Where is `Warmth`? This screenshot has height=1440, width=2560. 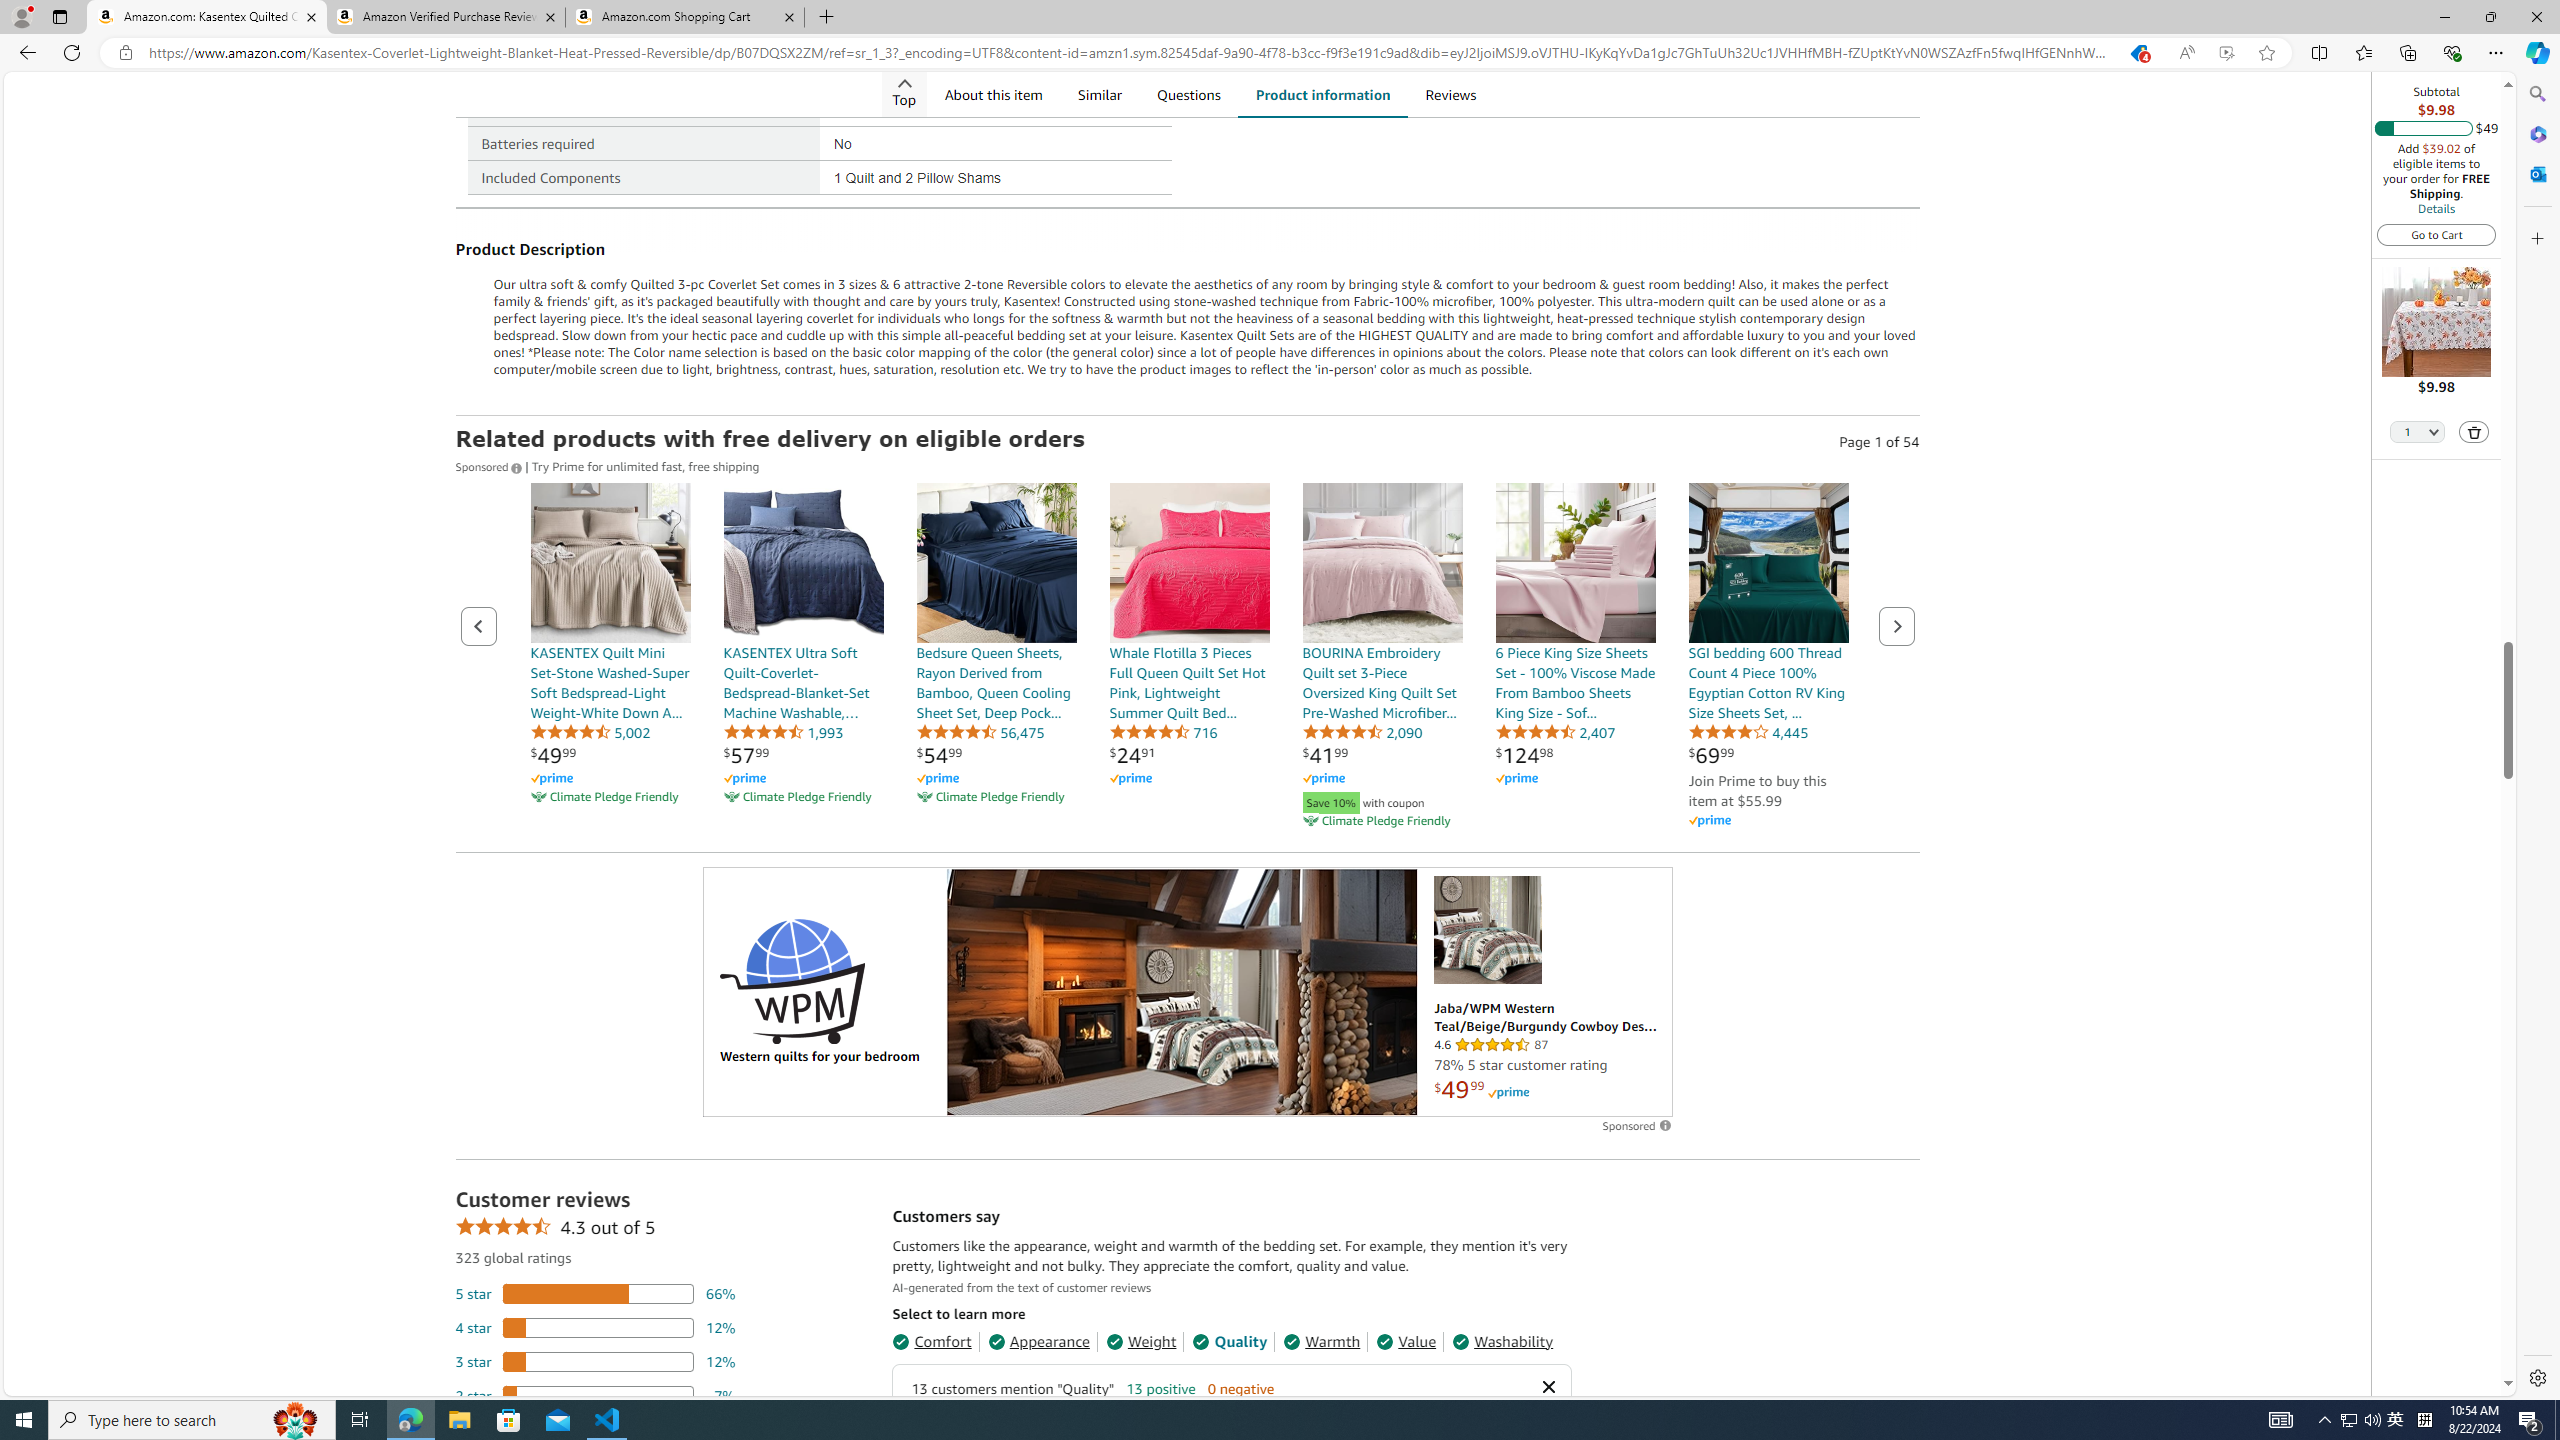 Warmth is located at coordinates (1322, 1341).